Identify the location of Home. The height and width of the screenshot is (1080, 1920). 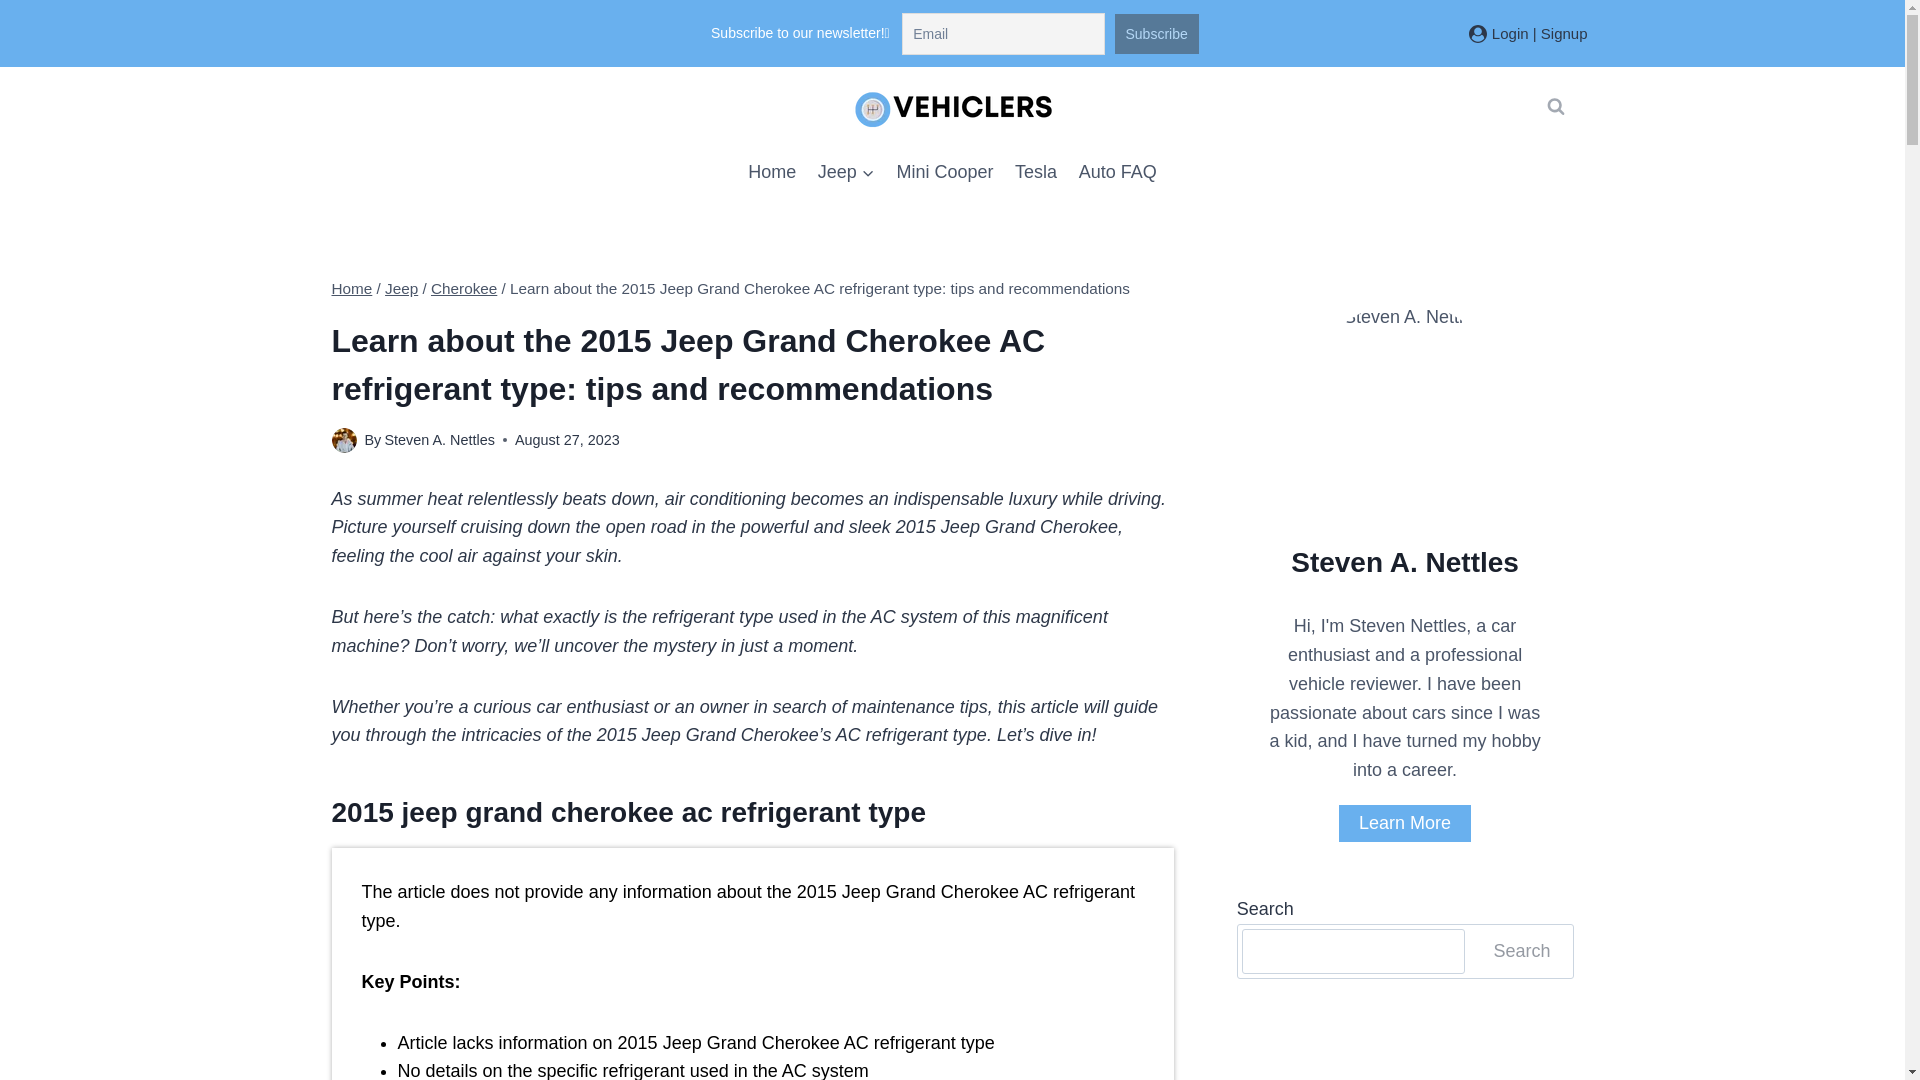
(772, 171).